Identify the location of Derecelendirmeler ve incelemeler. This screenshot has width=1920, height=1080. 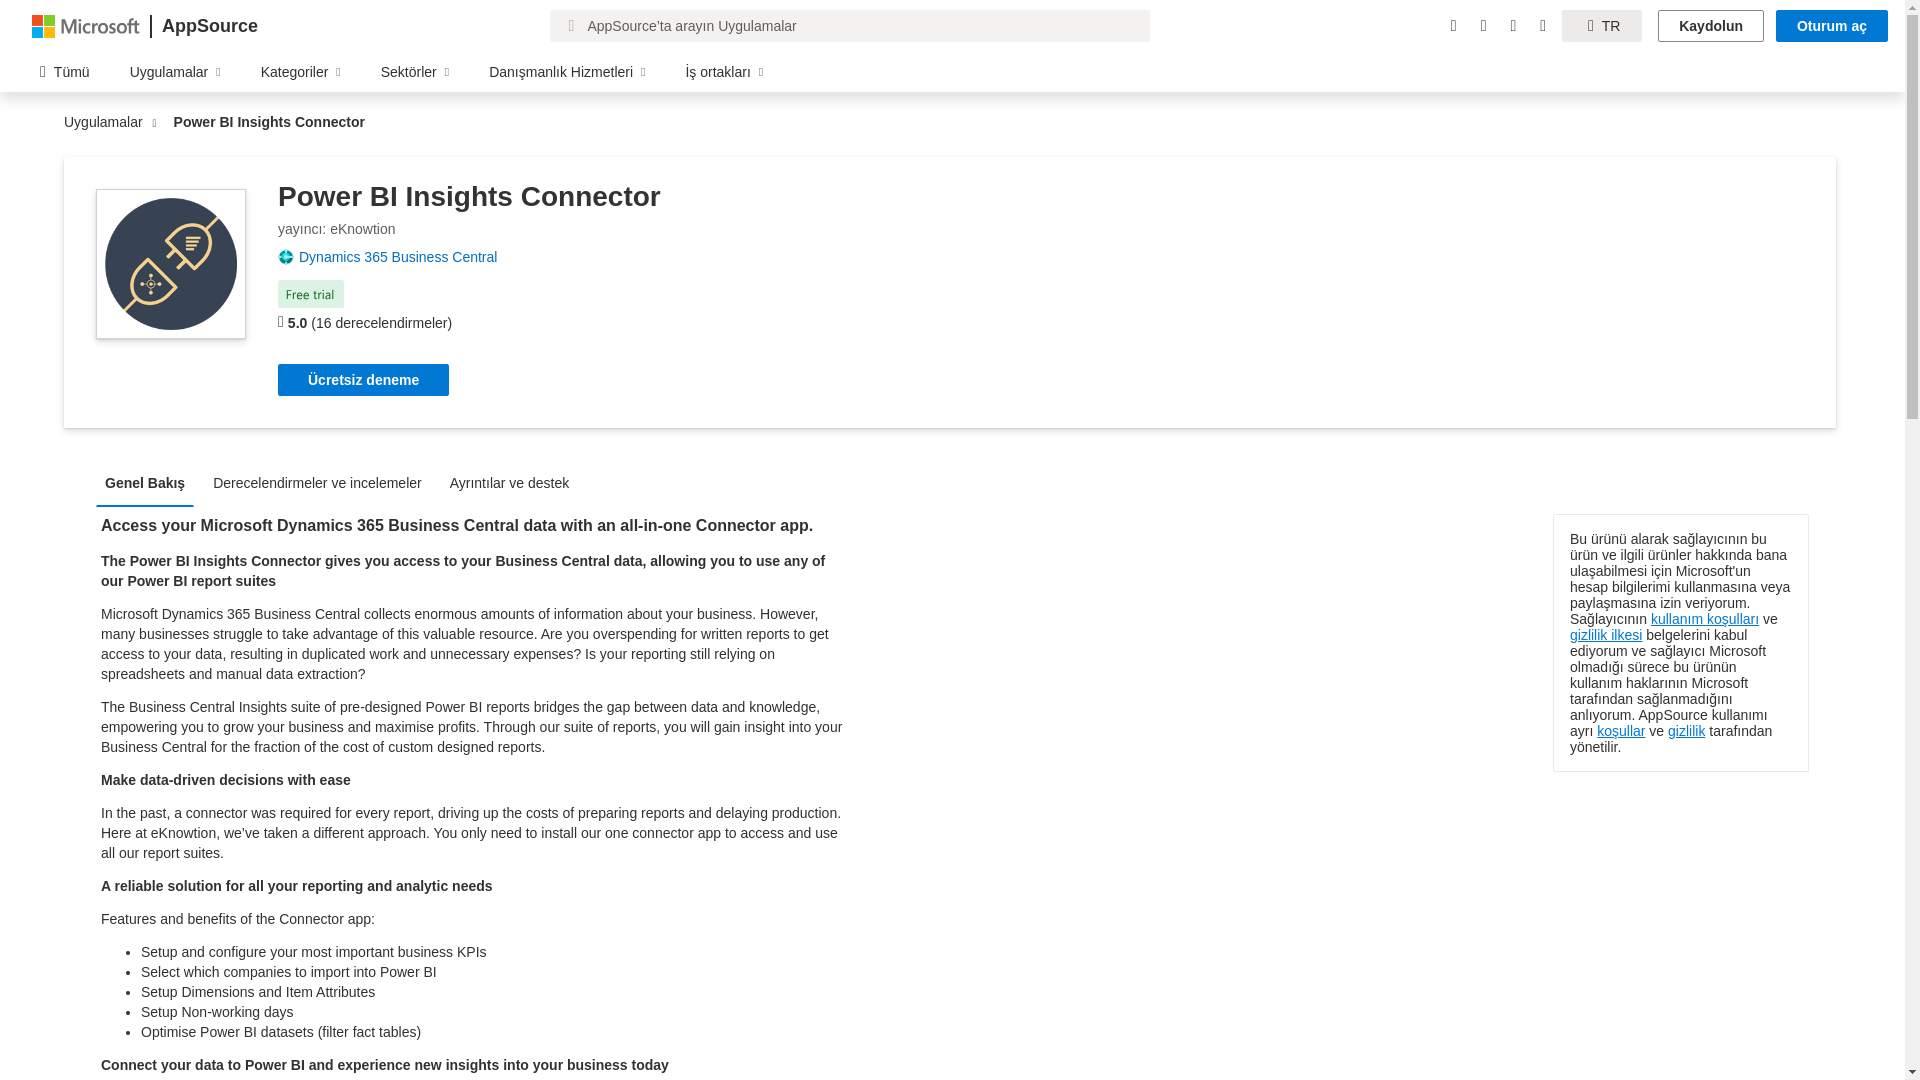
(322, 482).